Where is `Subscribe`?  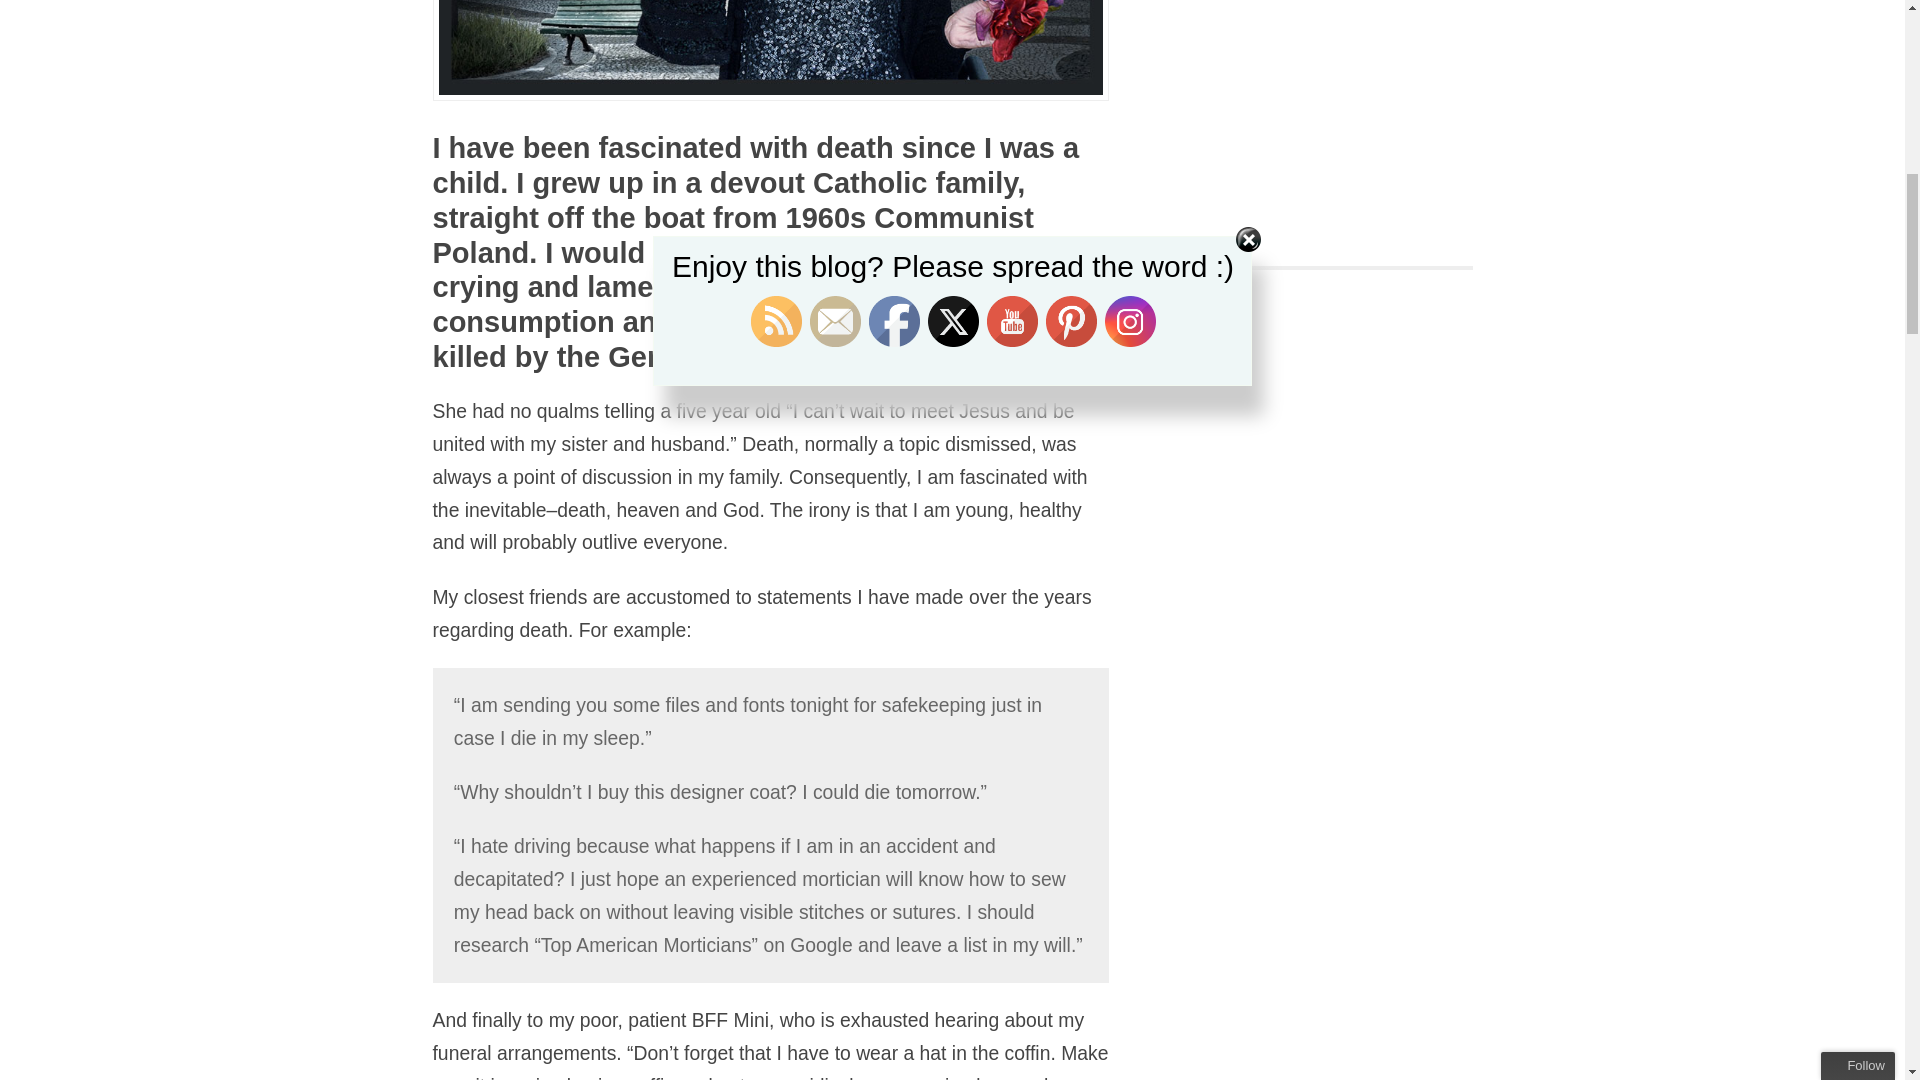 Subscribe is located at coordinates (1794, 184).